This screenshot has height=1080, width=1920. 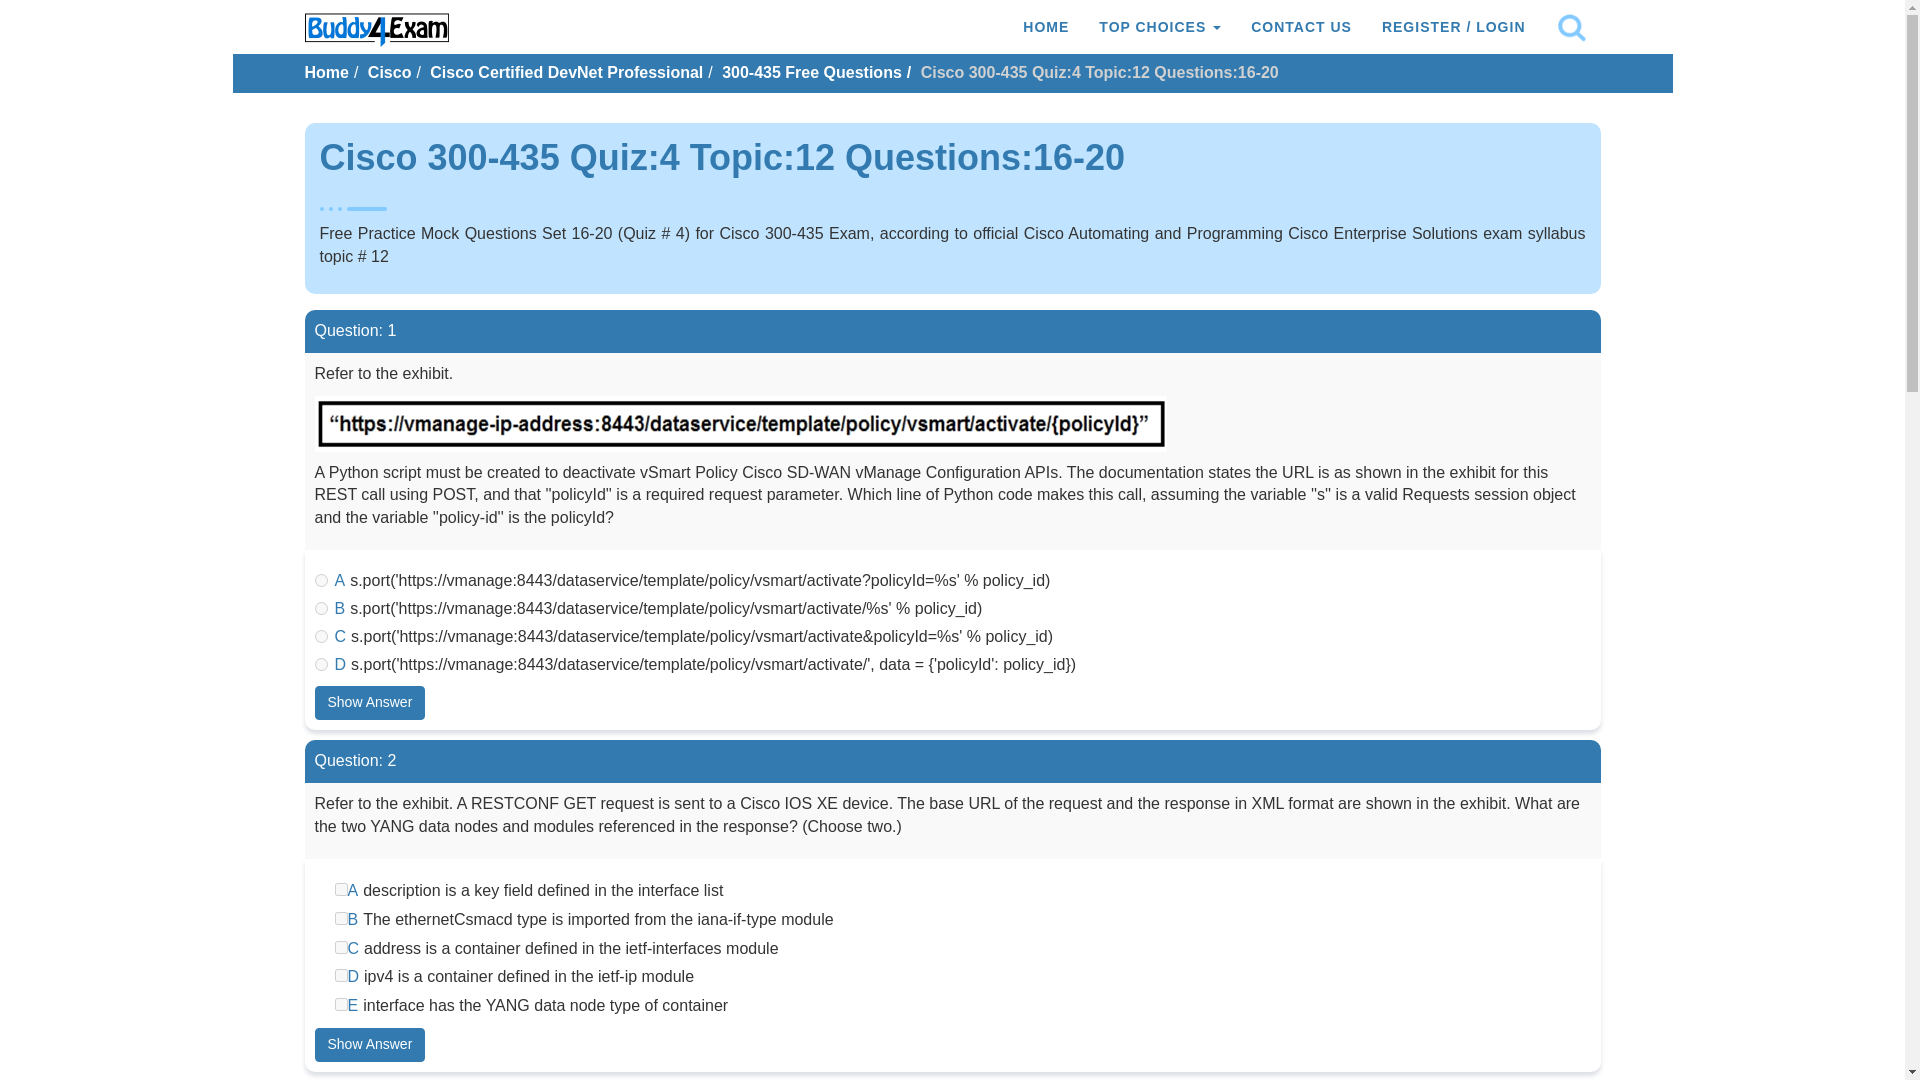 I want to click on A, so click(x=320, y=580).